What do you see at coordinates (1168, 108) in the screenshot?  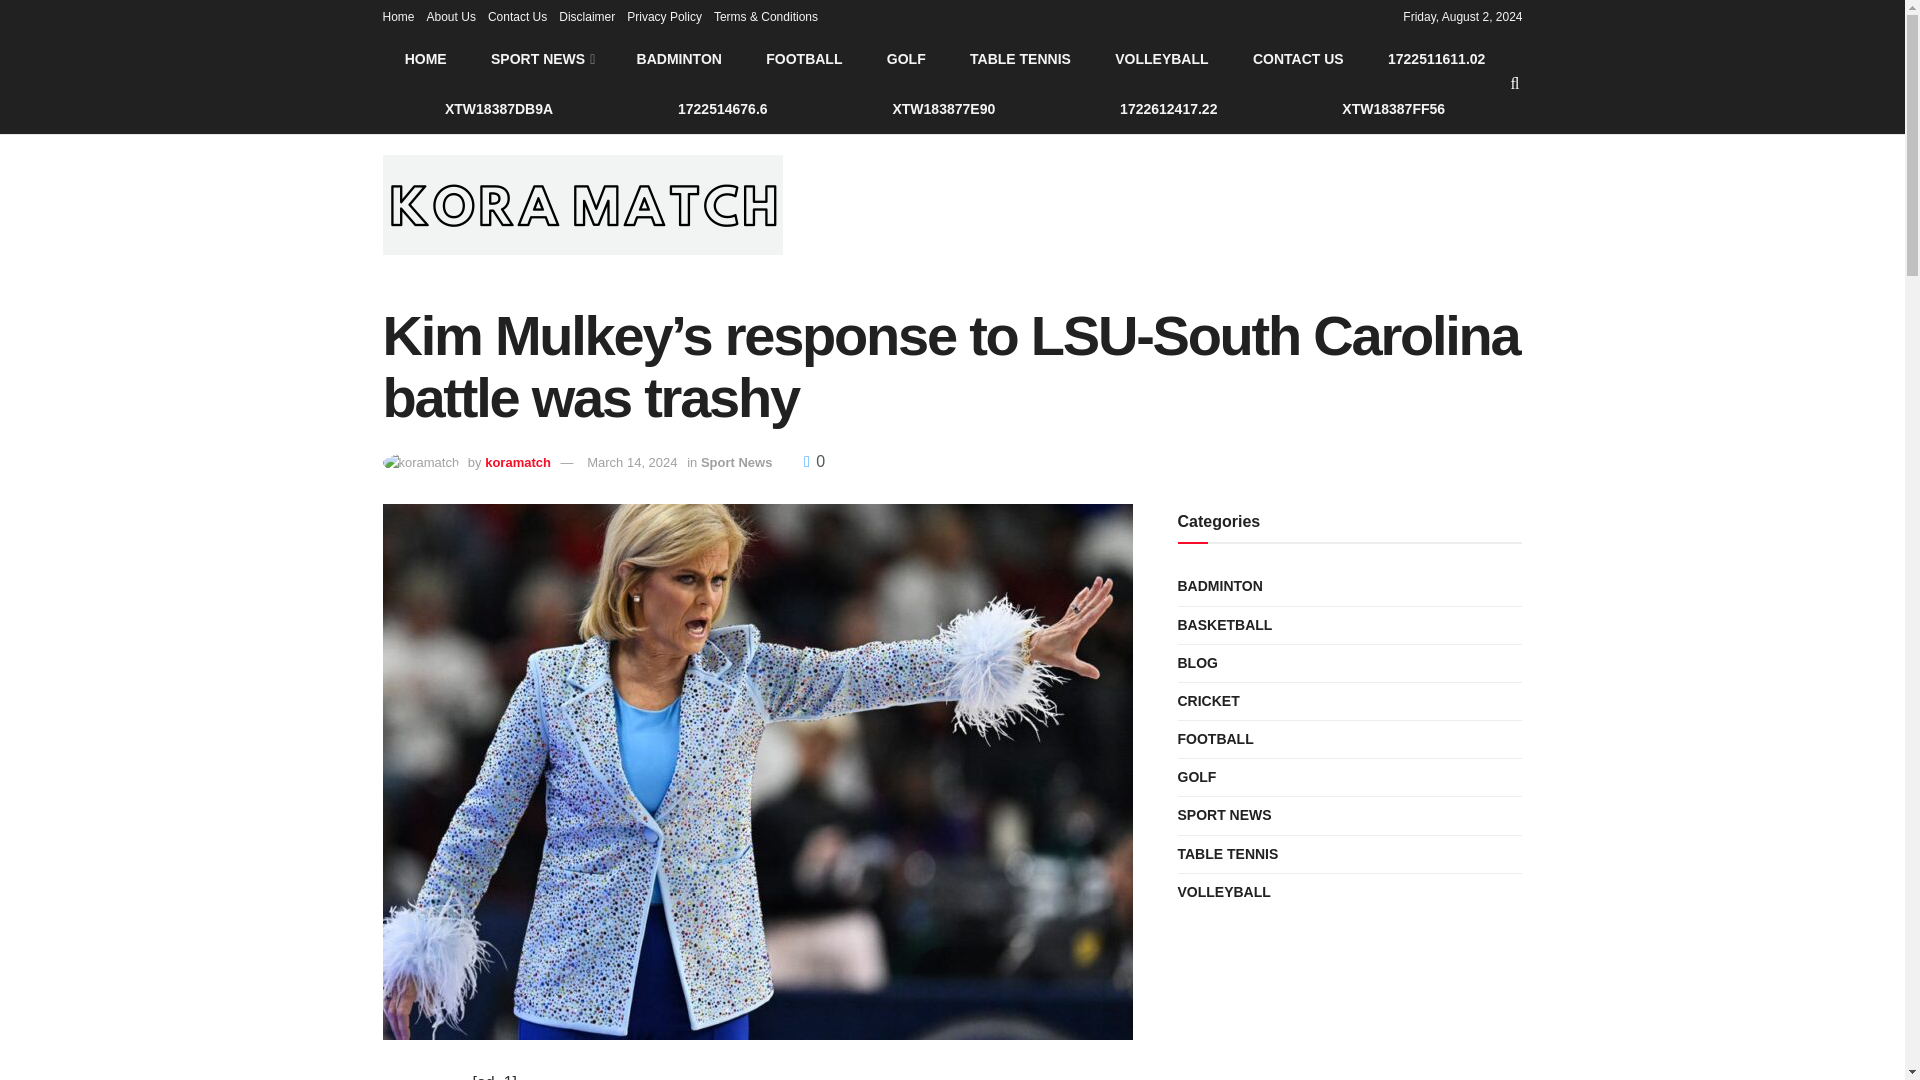 I see `1722612417.22` at bounding box center [1168, 108].